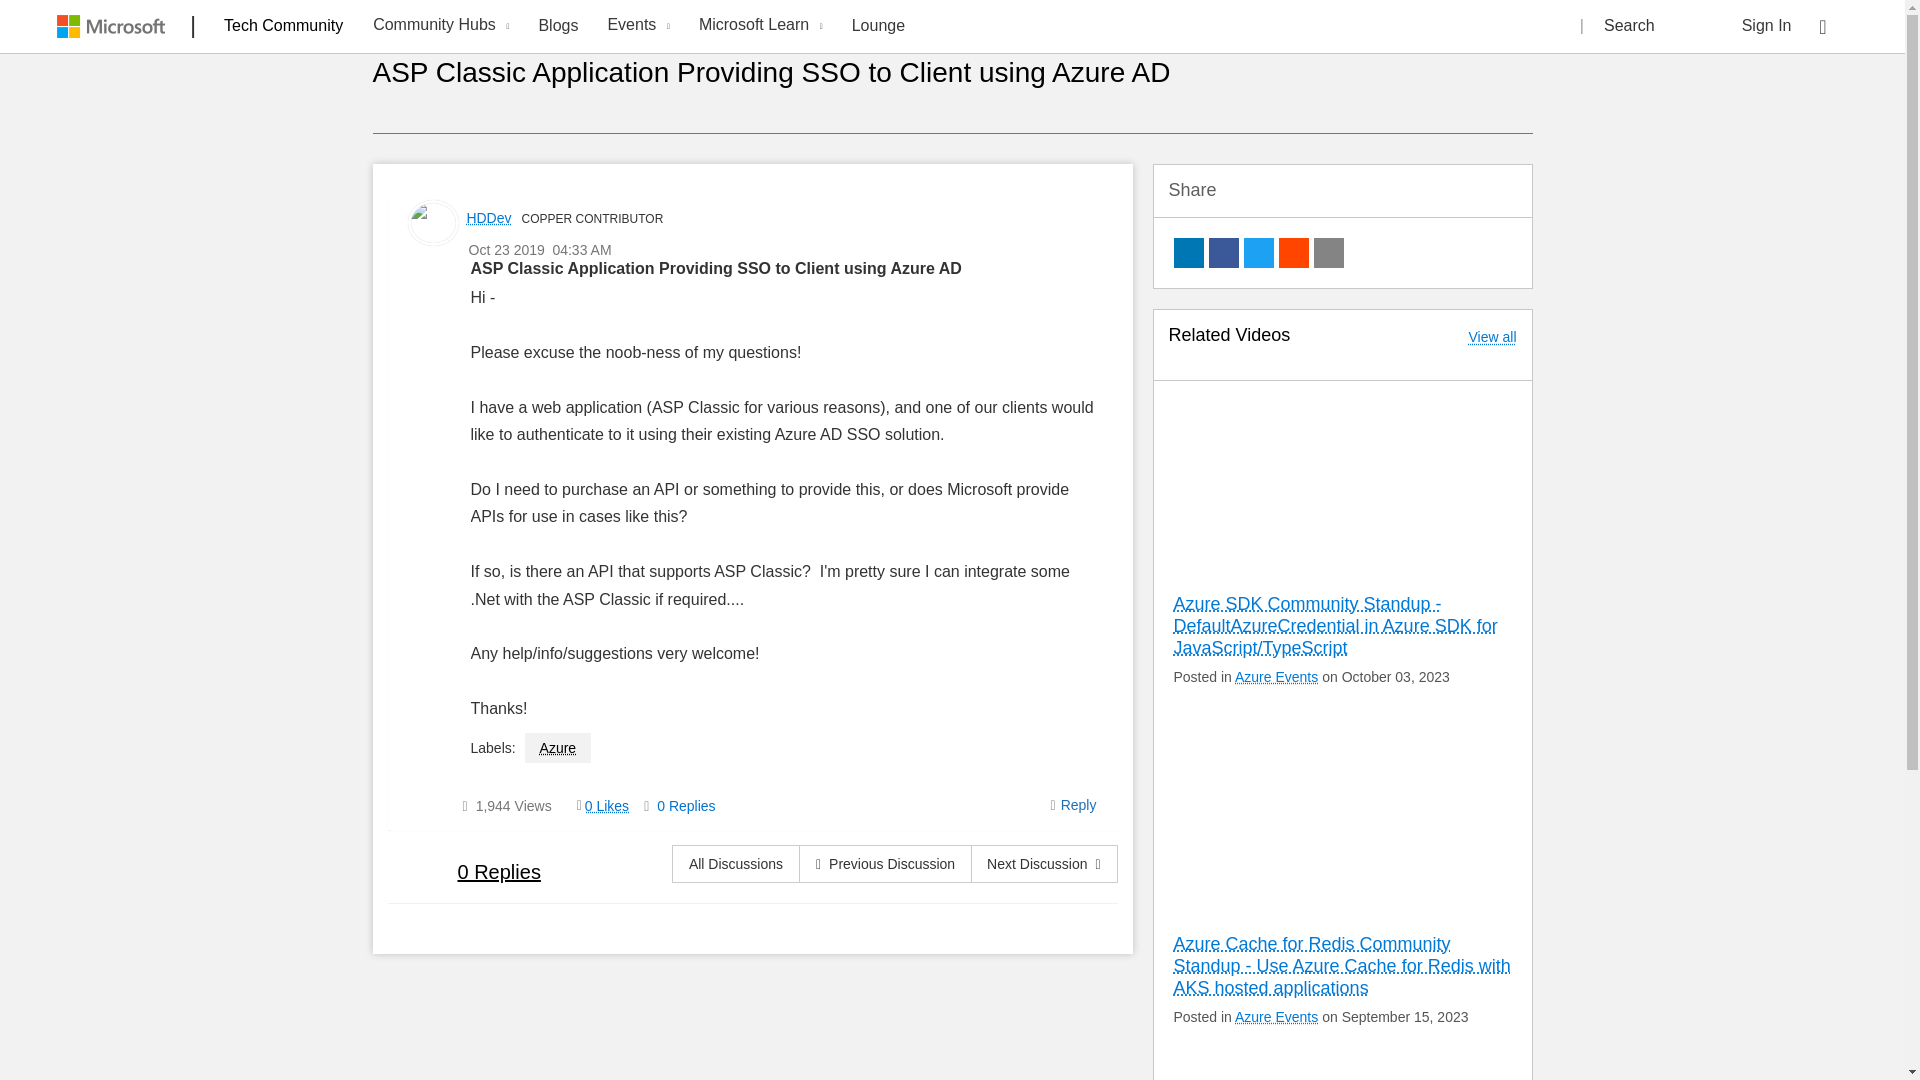  What do you see at coordinates (438, 26) in the screenshot?
I see `Community Hubs` at bounding box center [438, 26].